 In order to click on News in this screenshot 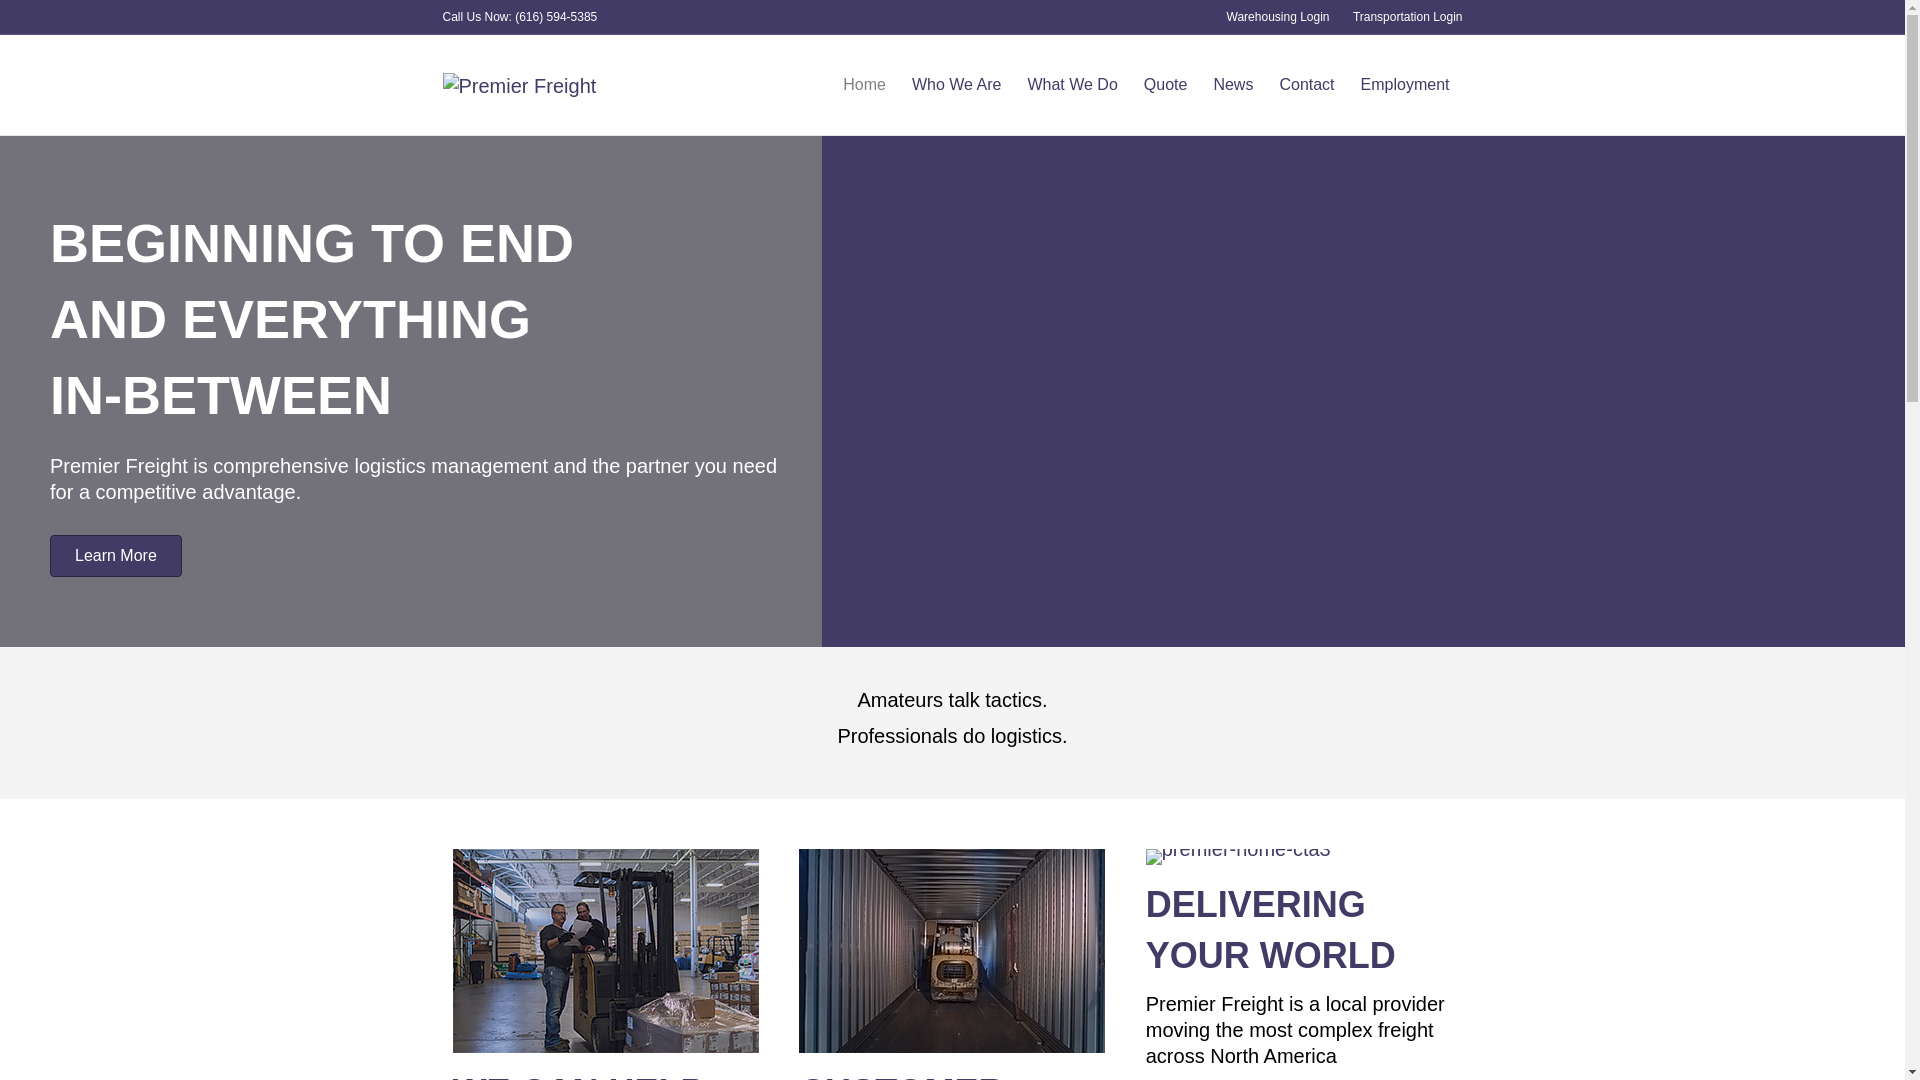, I will do `click(1232, 85)`.